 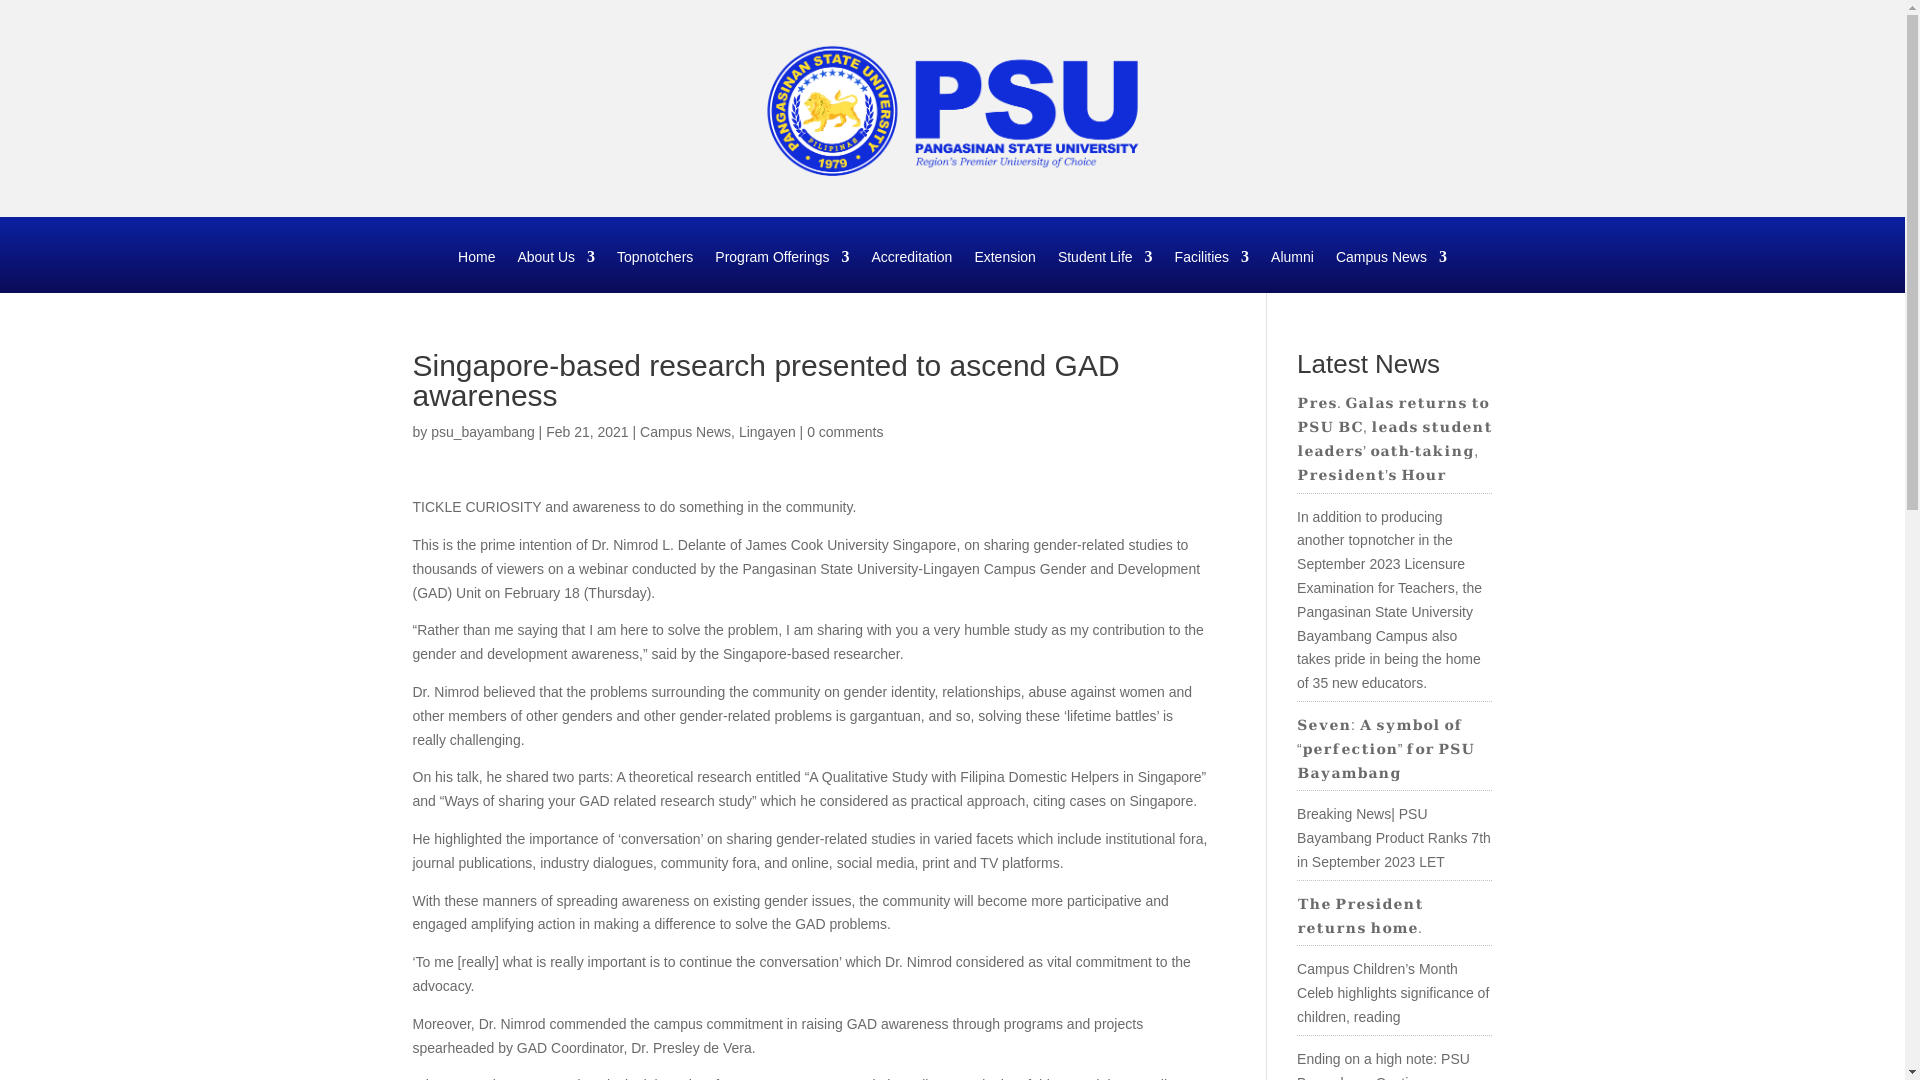 What do you see at coordinates (912, 270) in the screenshot?
I see `Accreditation` at bounding box center [912, 270].